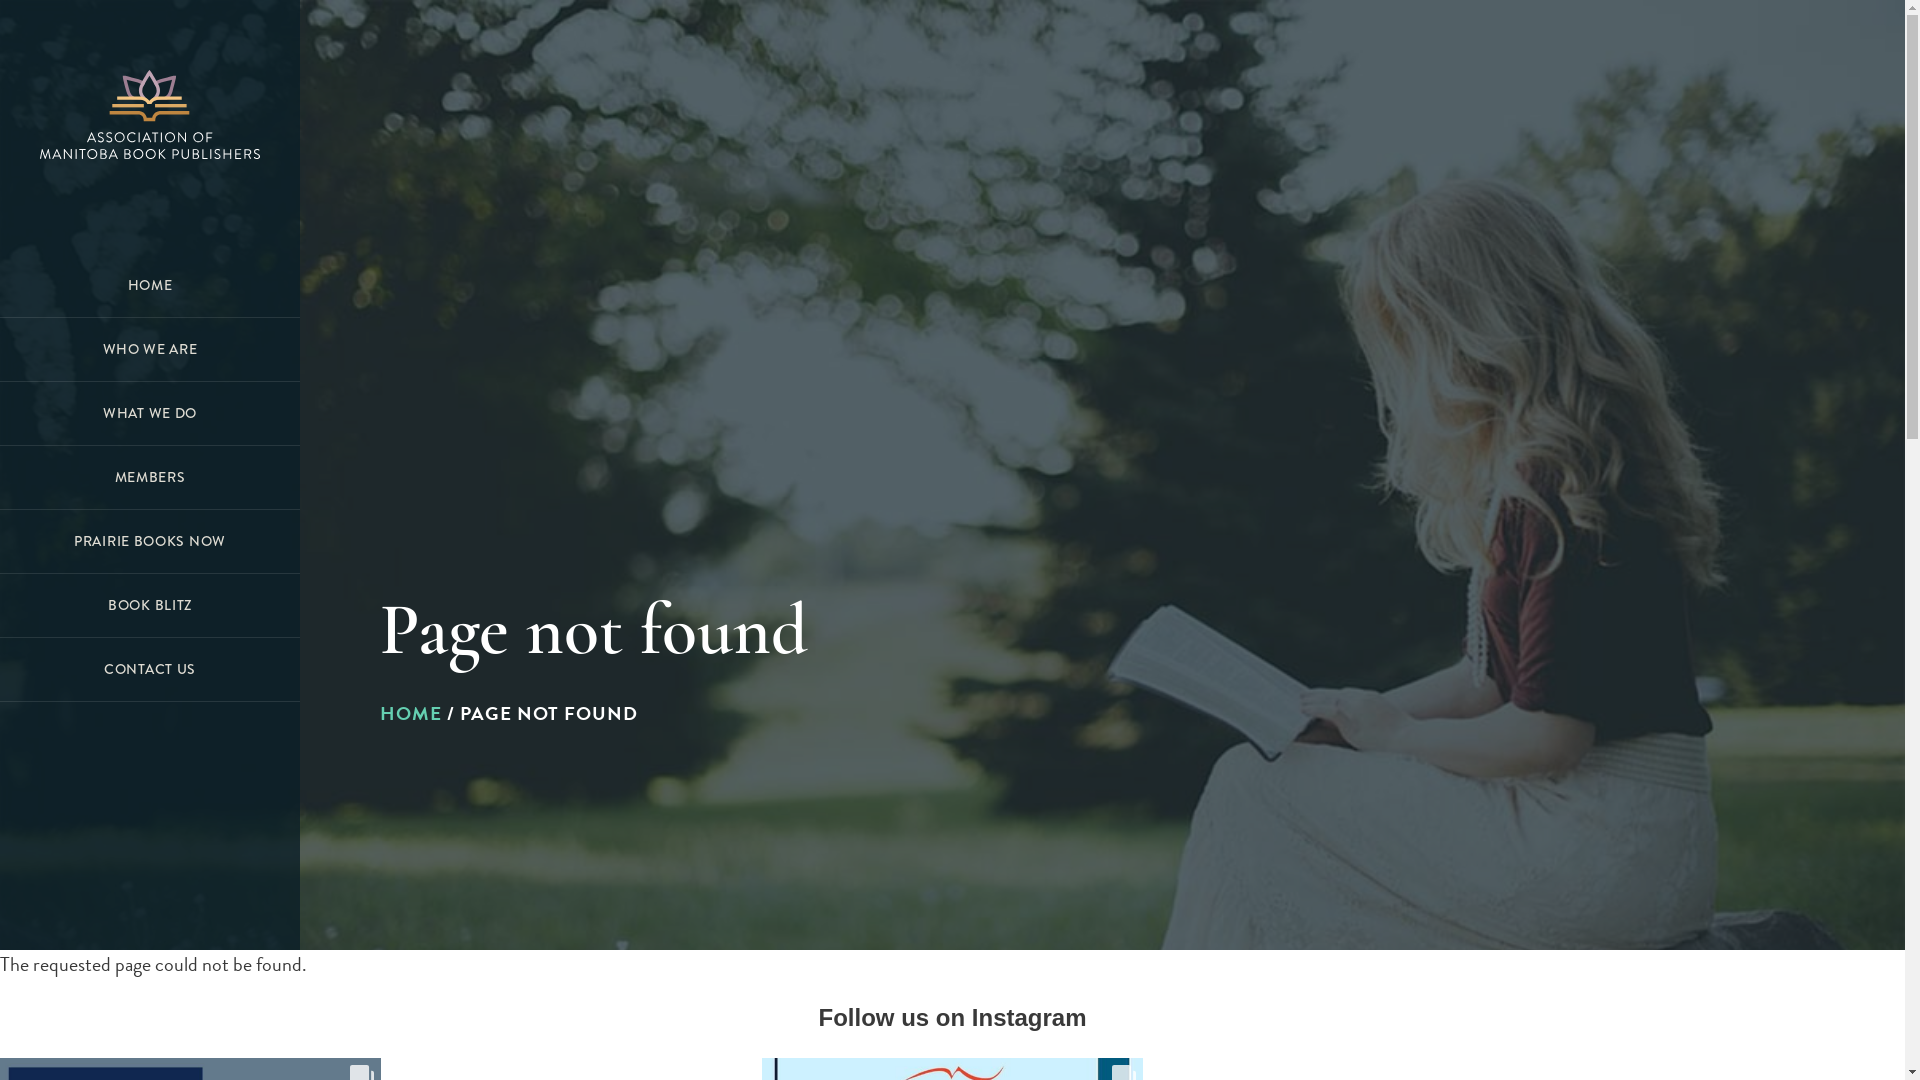  I want to click on MEMBERS, so click(150, 478).